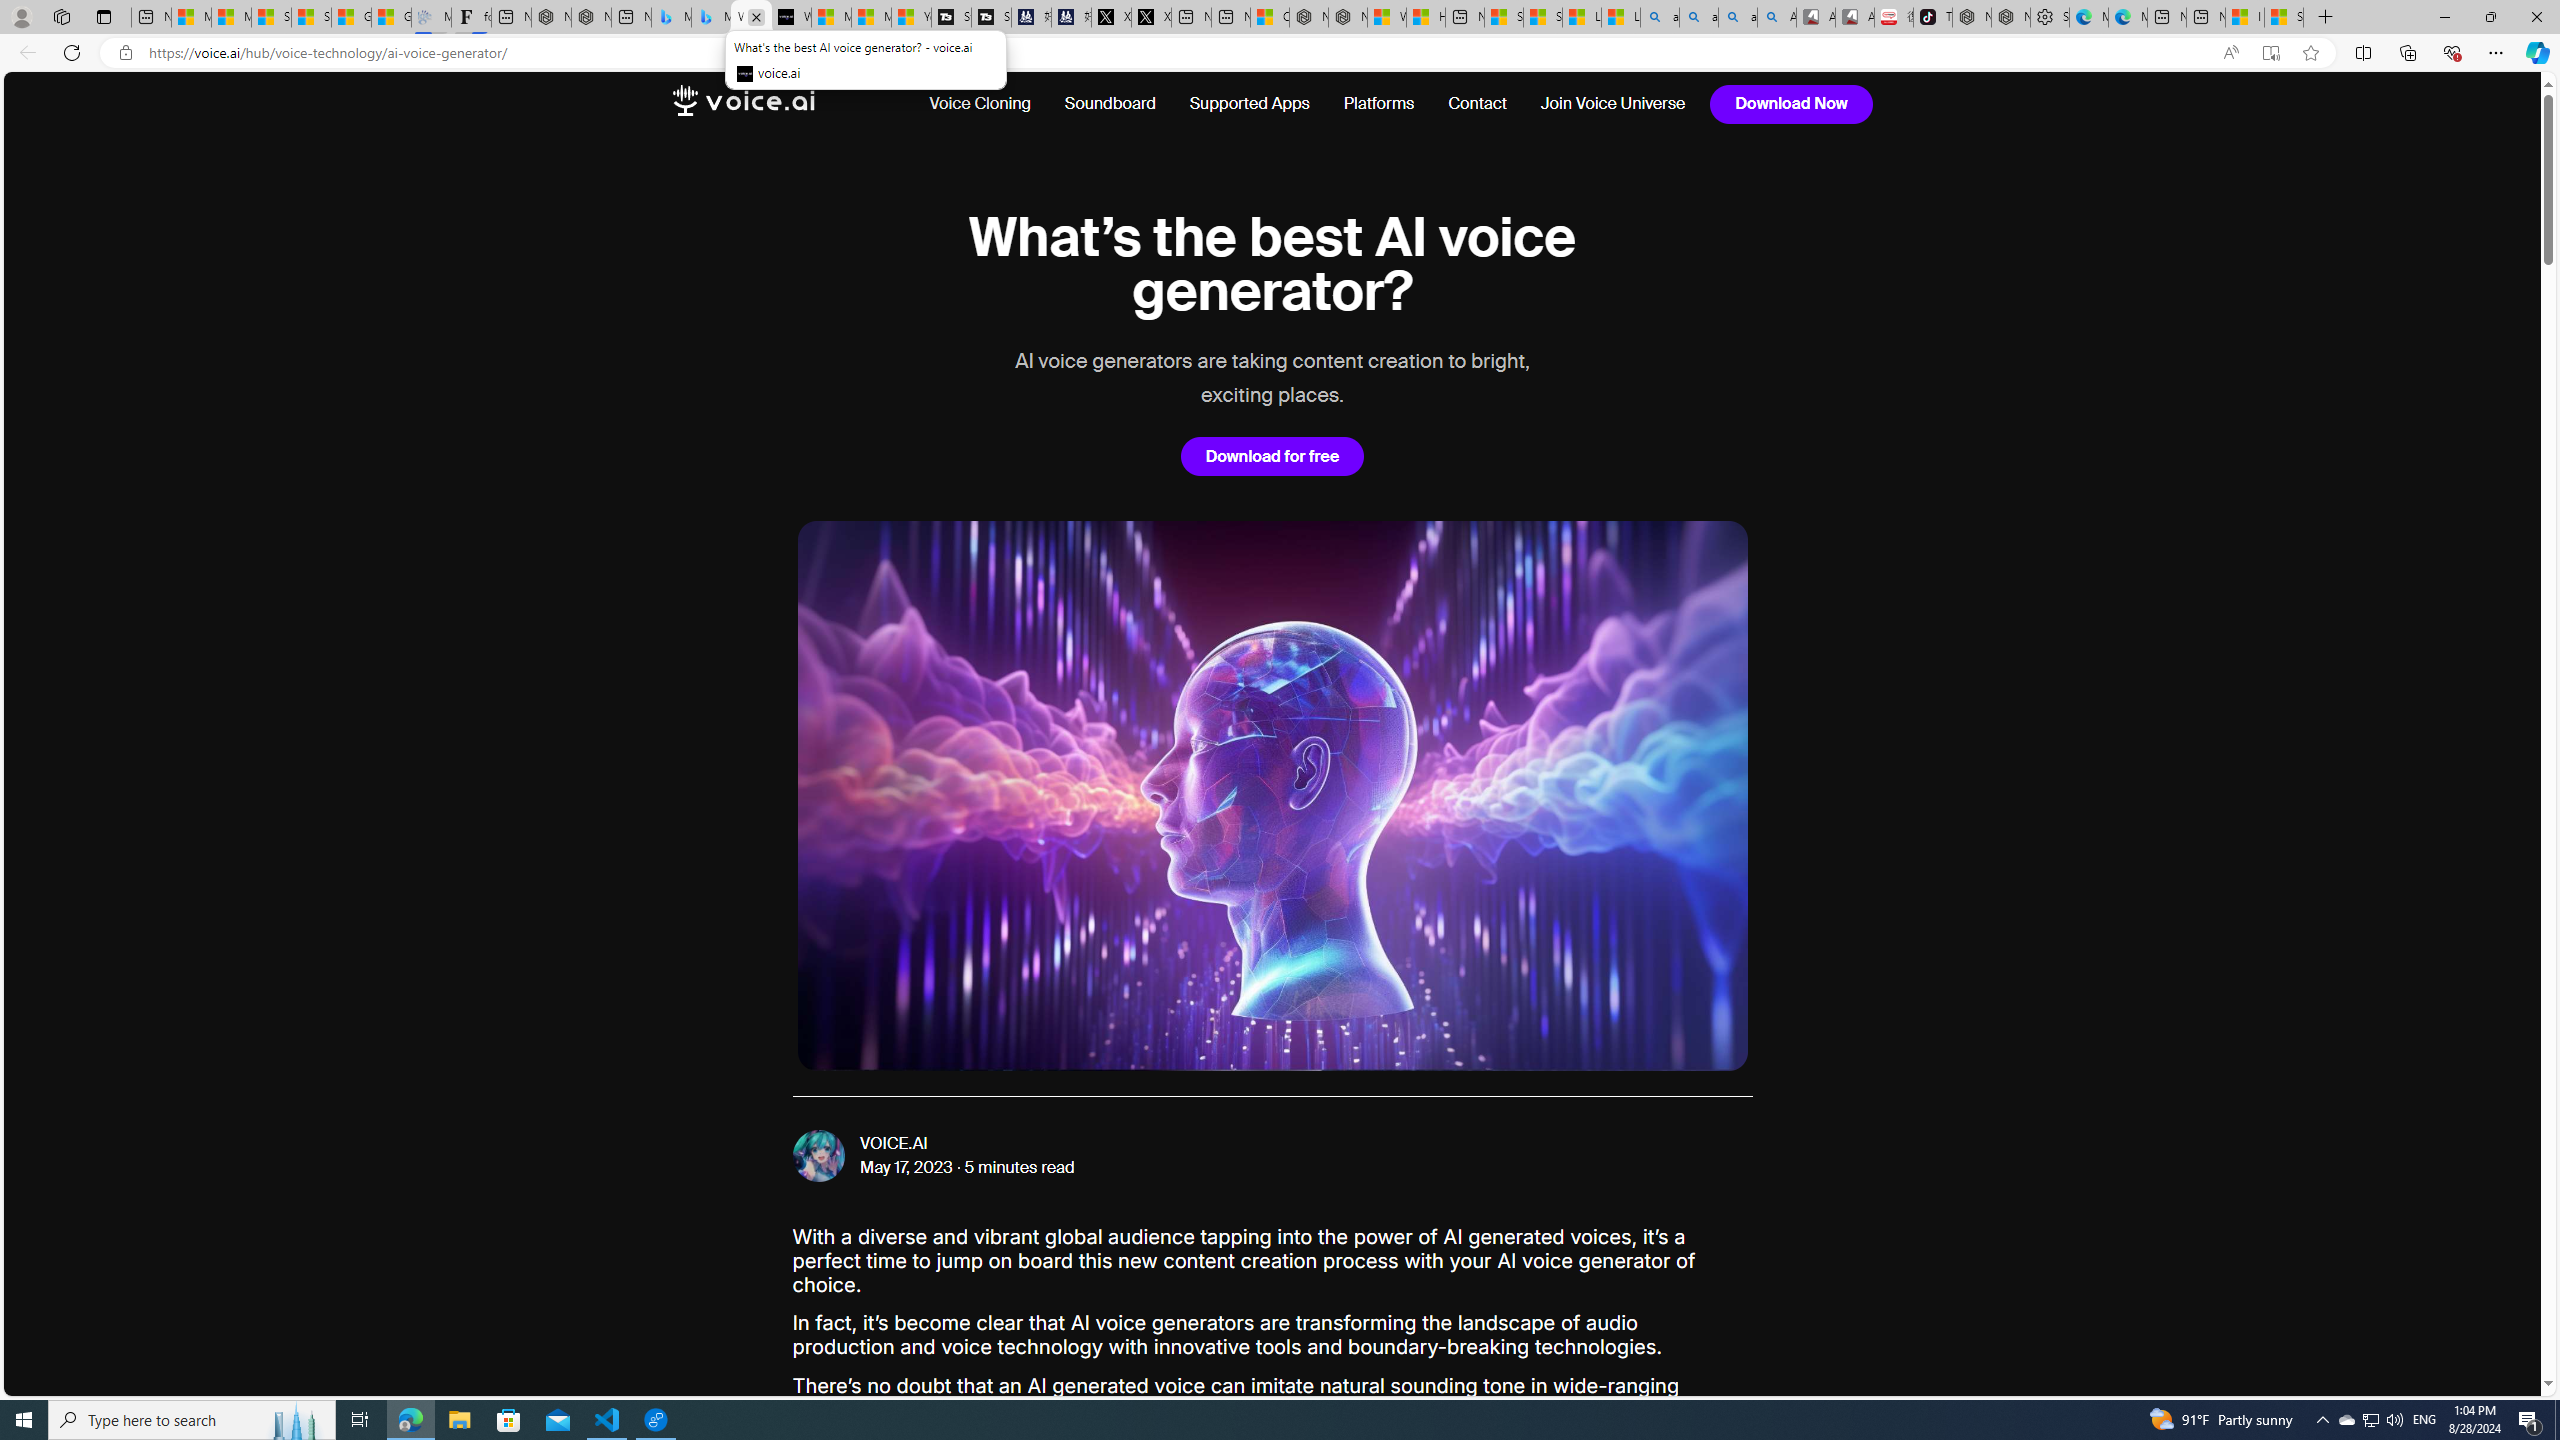  I want to click on Supported Apps, so click(1248, 104).